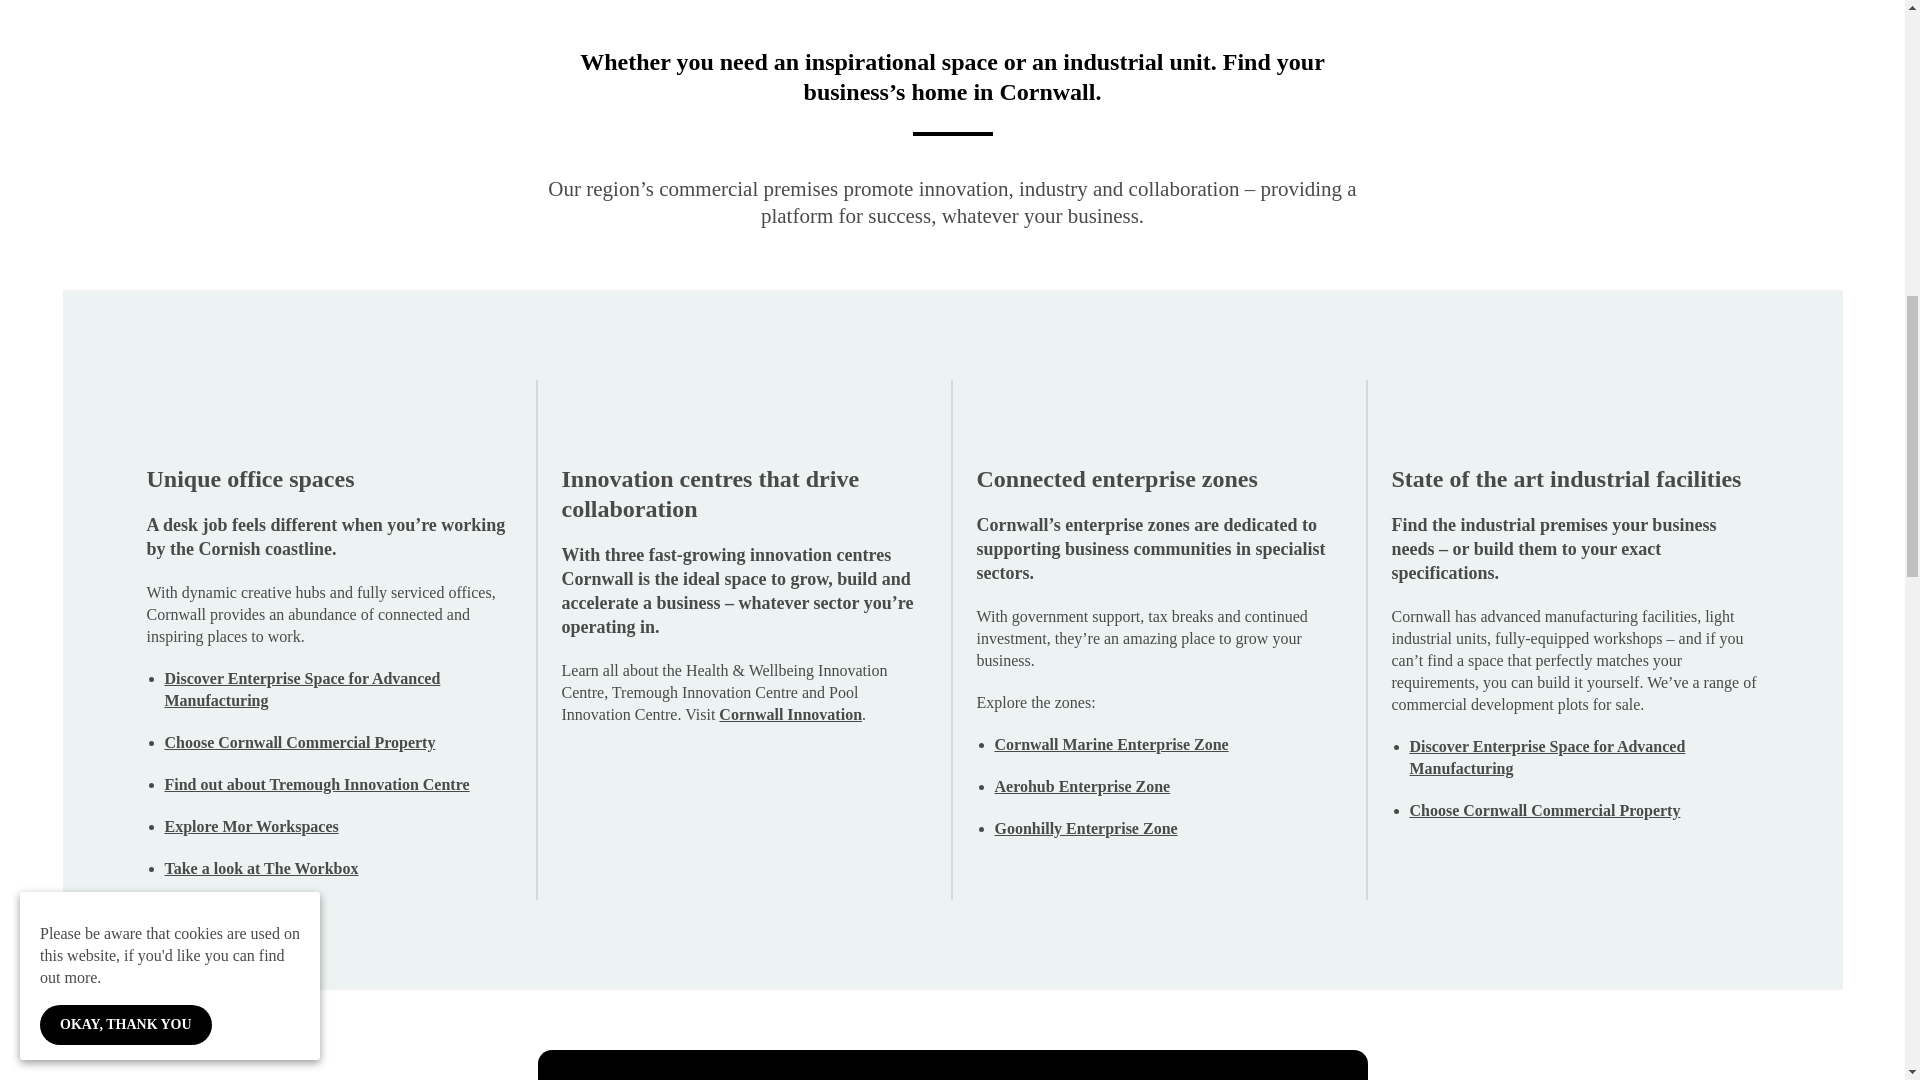 The width and height of the screenshot is (1920, 1080). I want to click on Take a look at The Workbox, so click(260, 868).